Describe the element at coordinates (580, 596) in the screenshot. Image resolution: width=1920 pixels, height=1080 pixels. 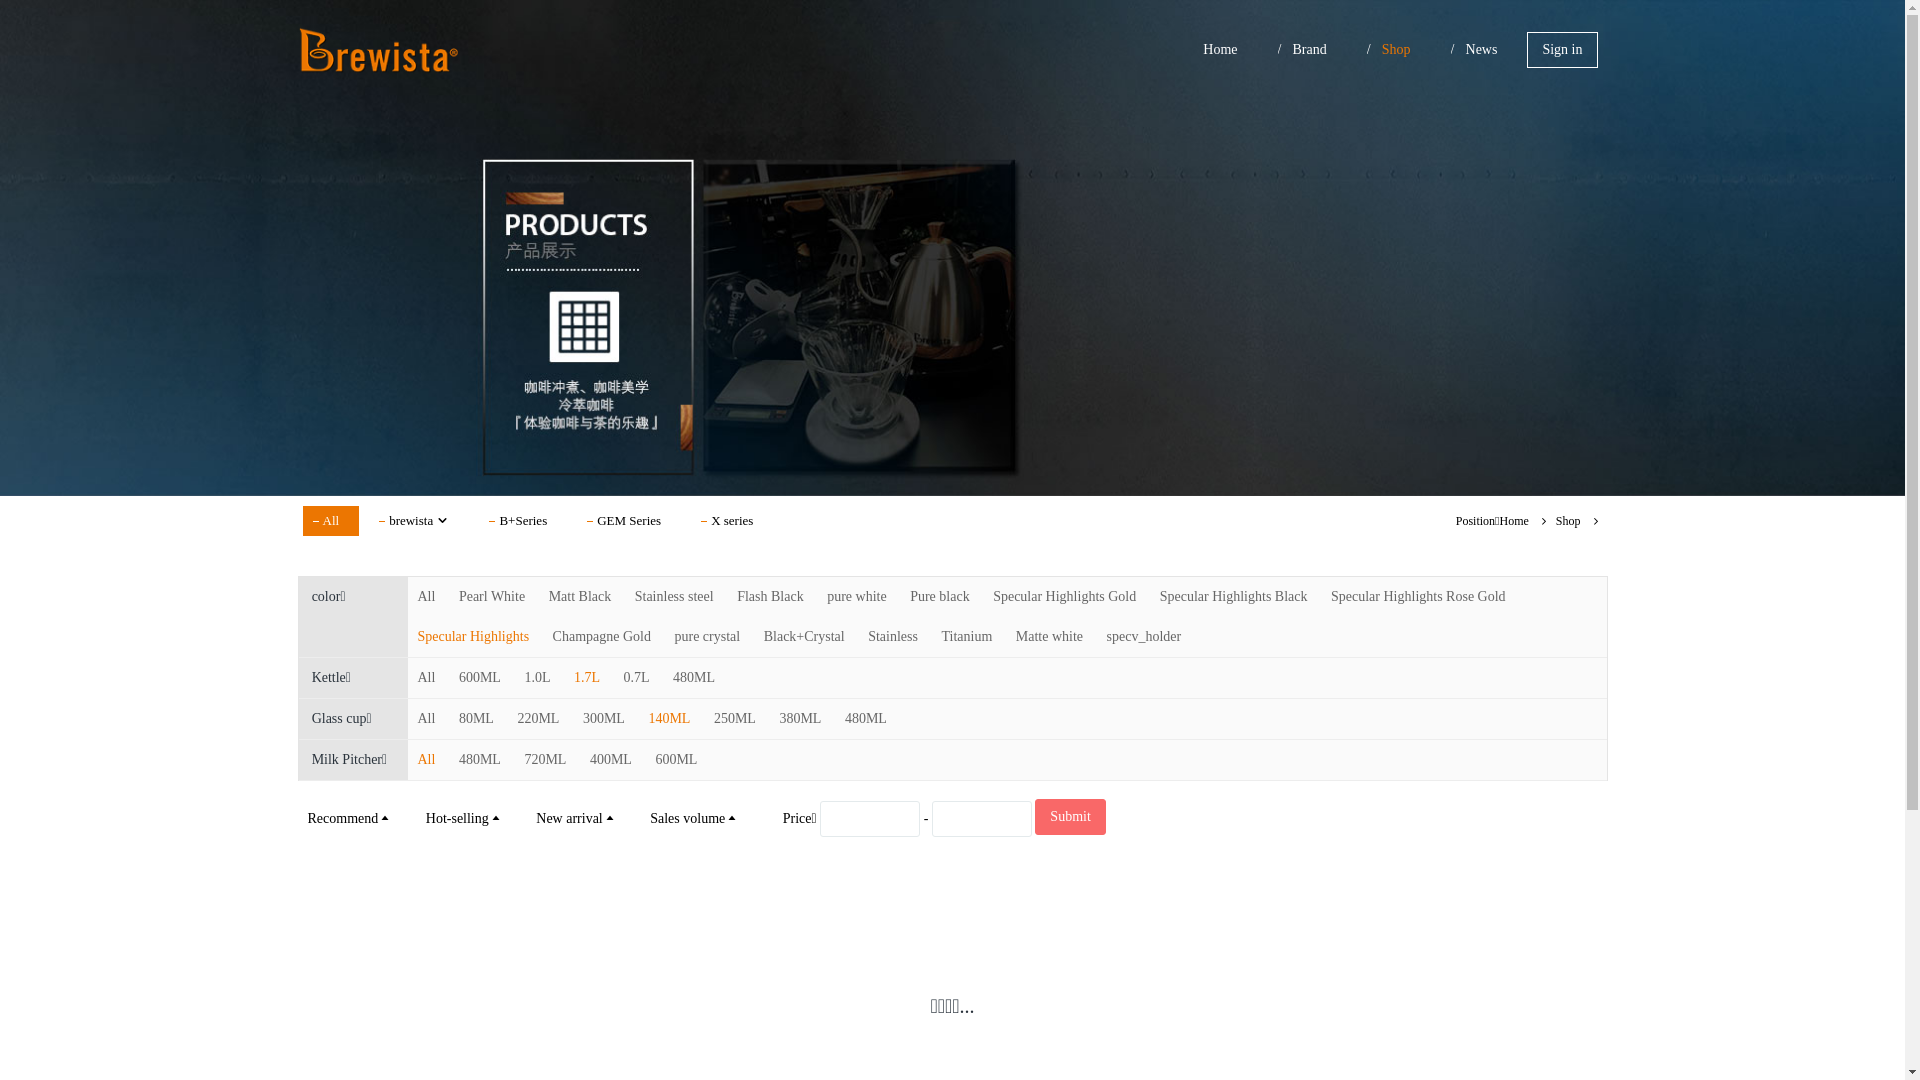
I see `Matt Black` at that location.